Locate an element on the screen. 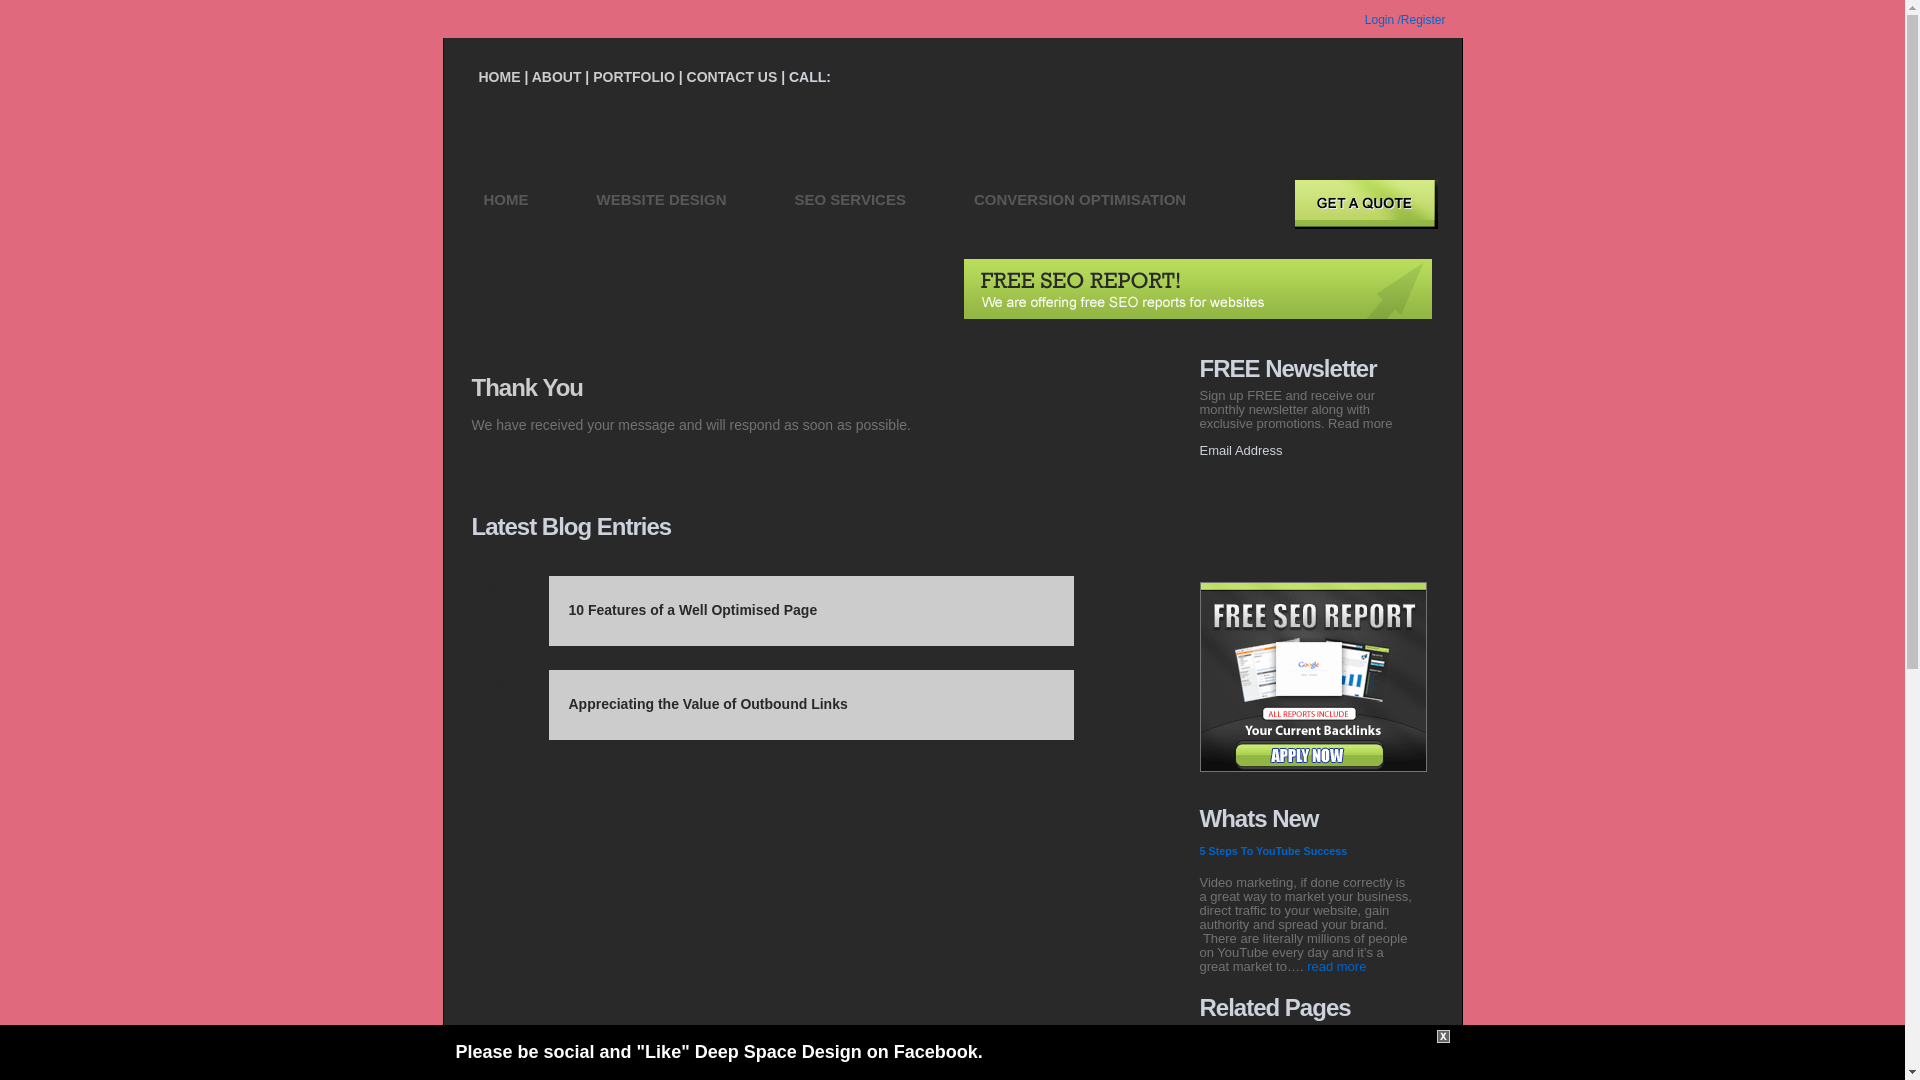  CONVERSION OPTIMISATION is located at coordinates (1080, 200).